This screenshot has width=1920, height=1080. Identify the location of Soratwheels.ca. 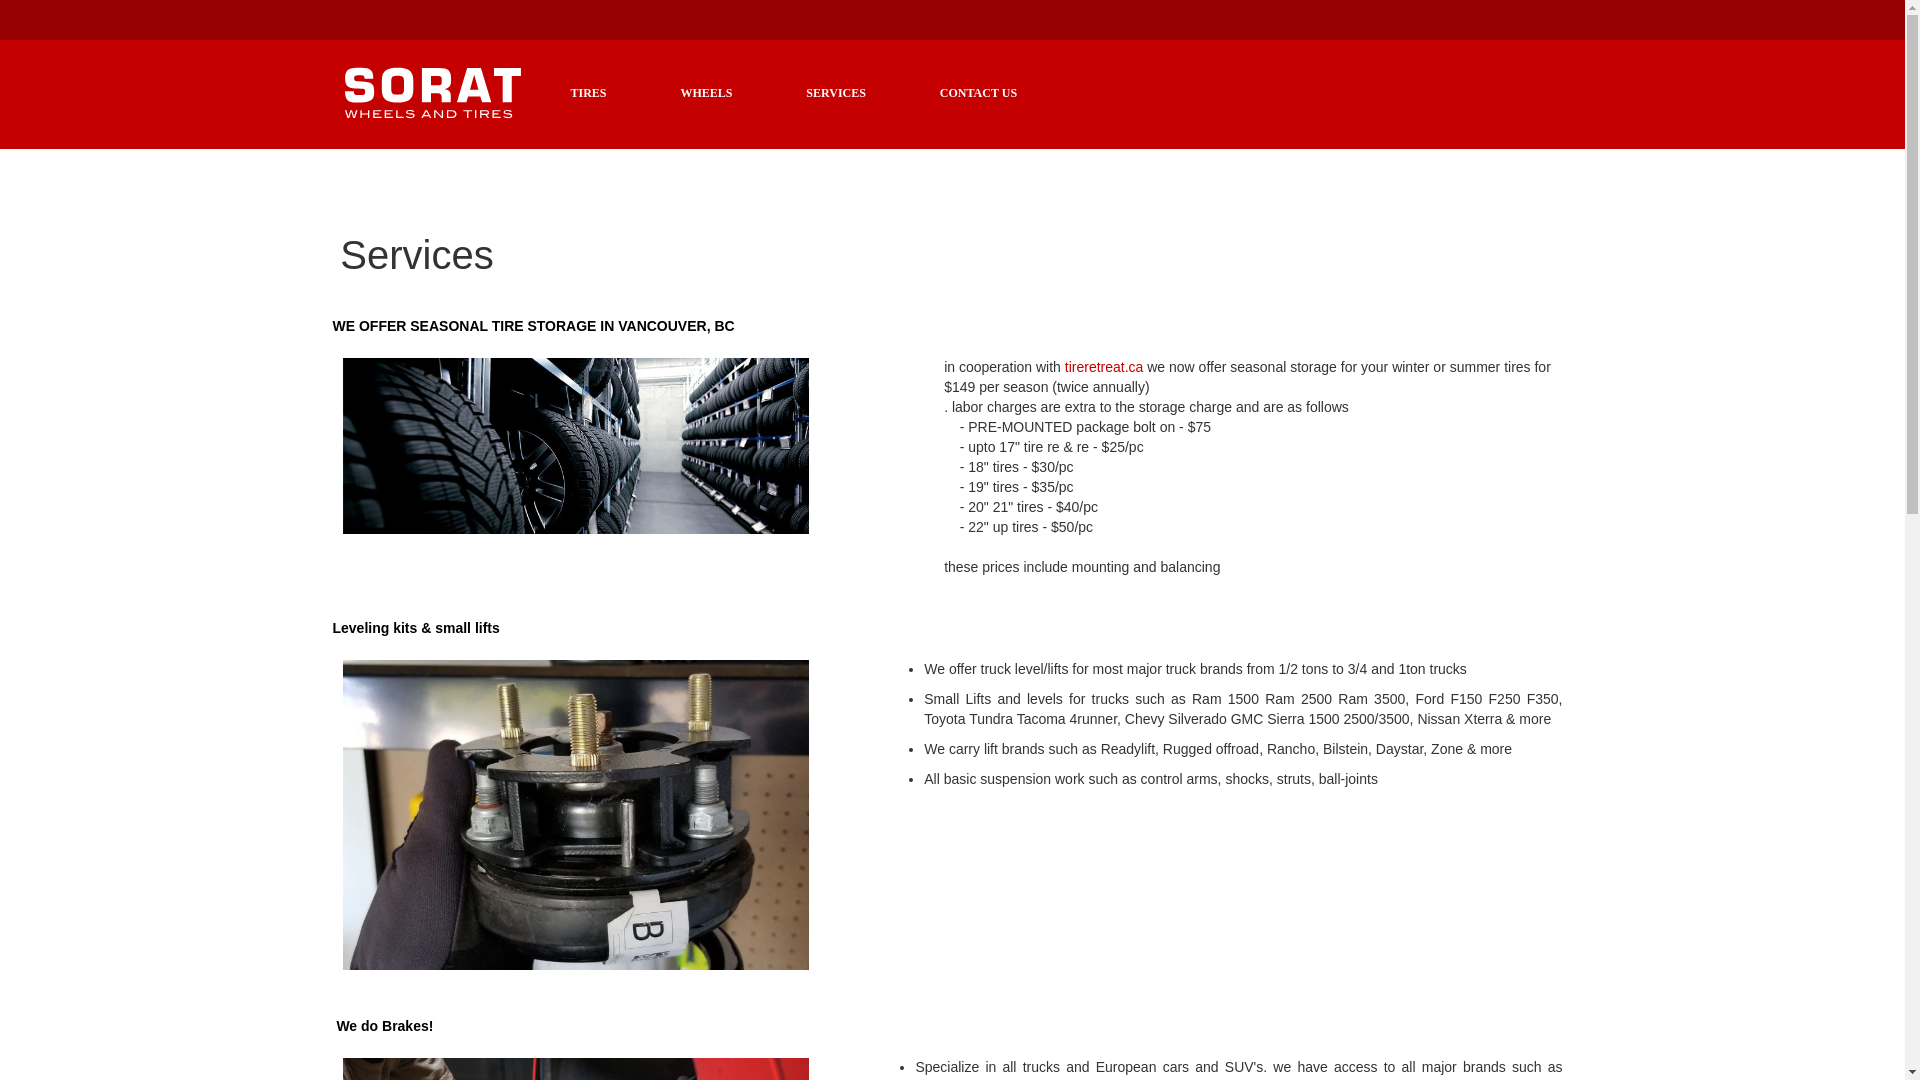
(432, 92).